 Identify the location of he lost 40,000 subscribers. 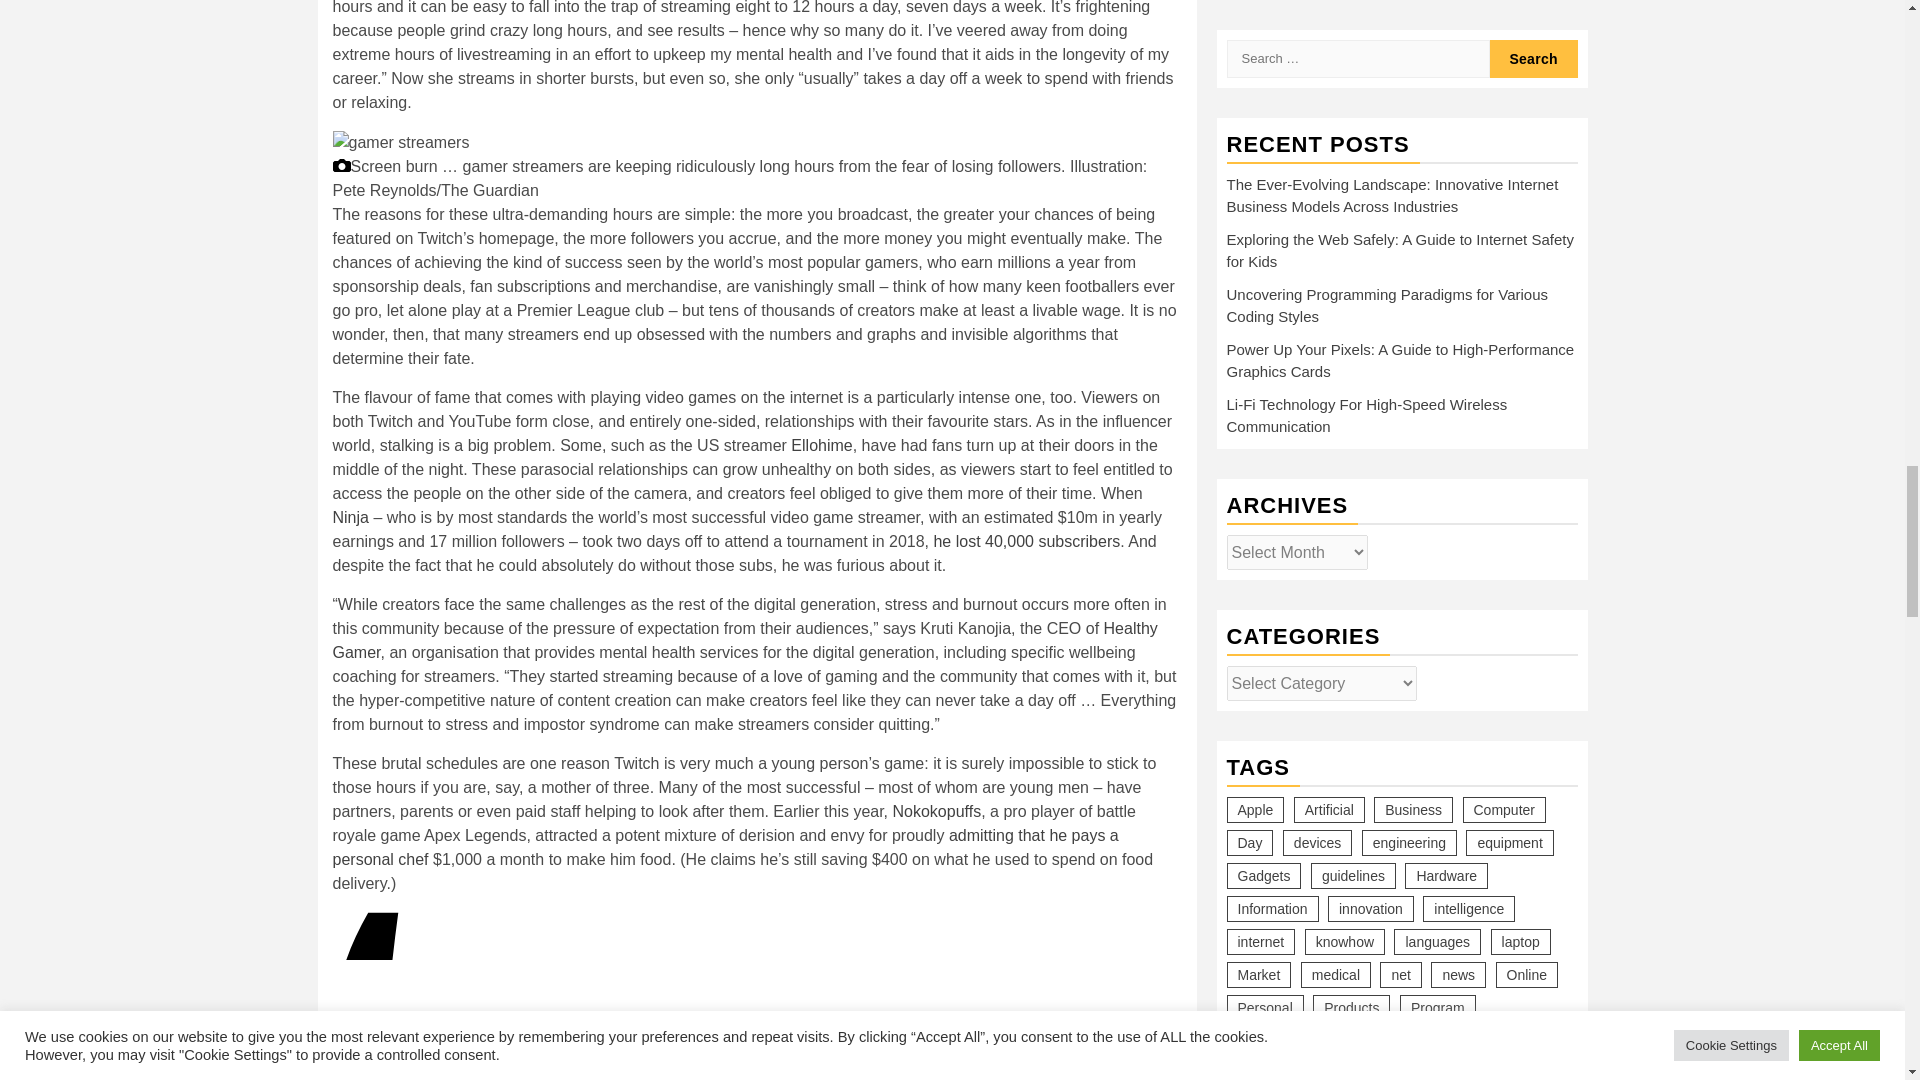
(1026, 541).